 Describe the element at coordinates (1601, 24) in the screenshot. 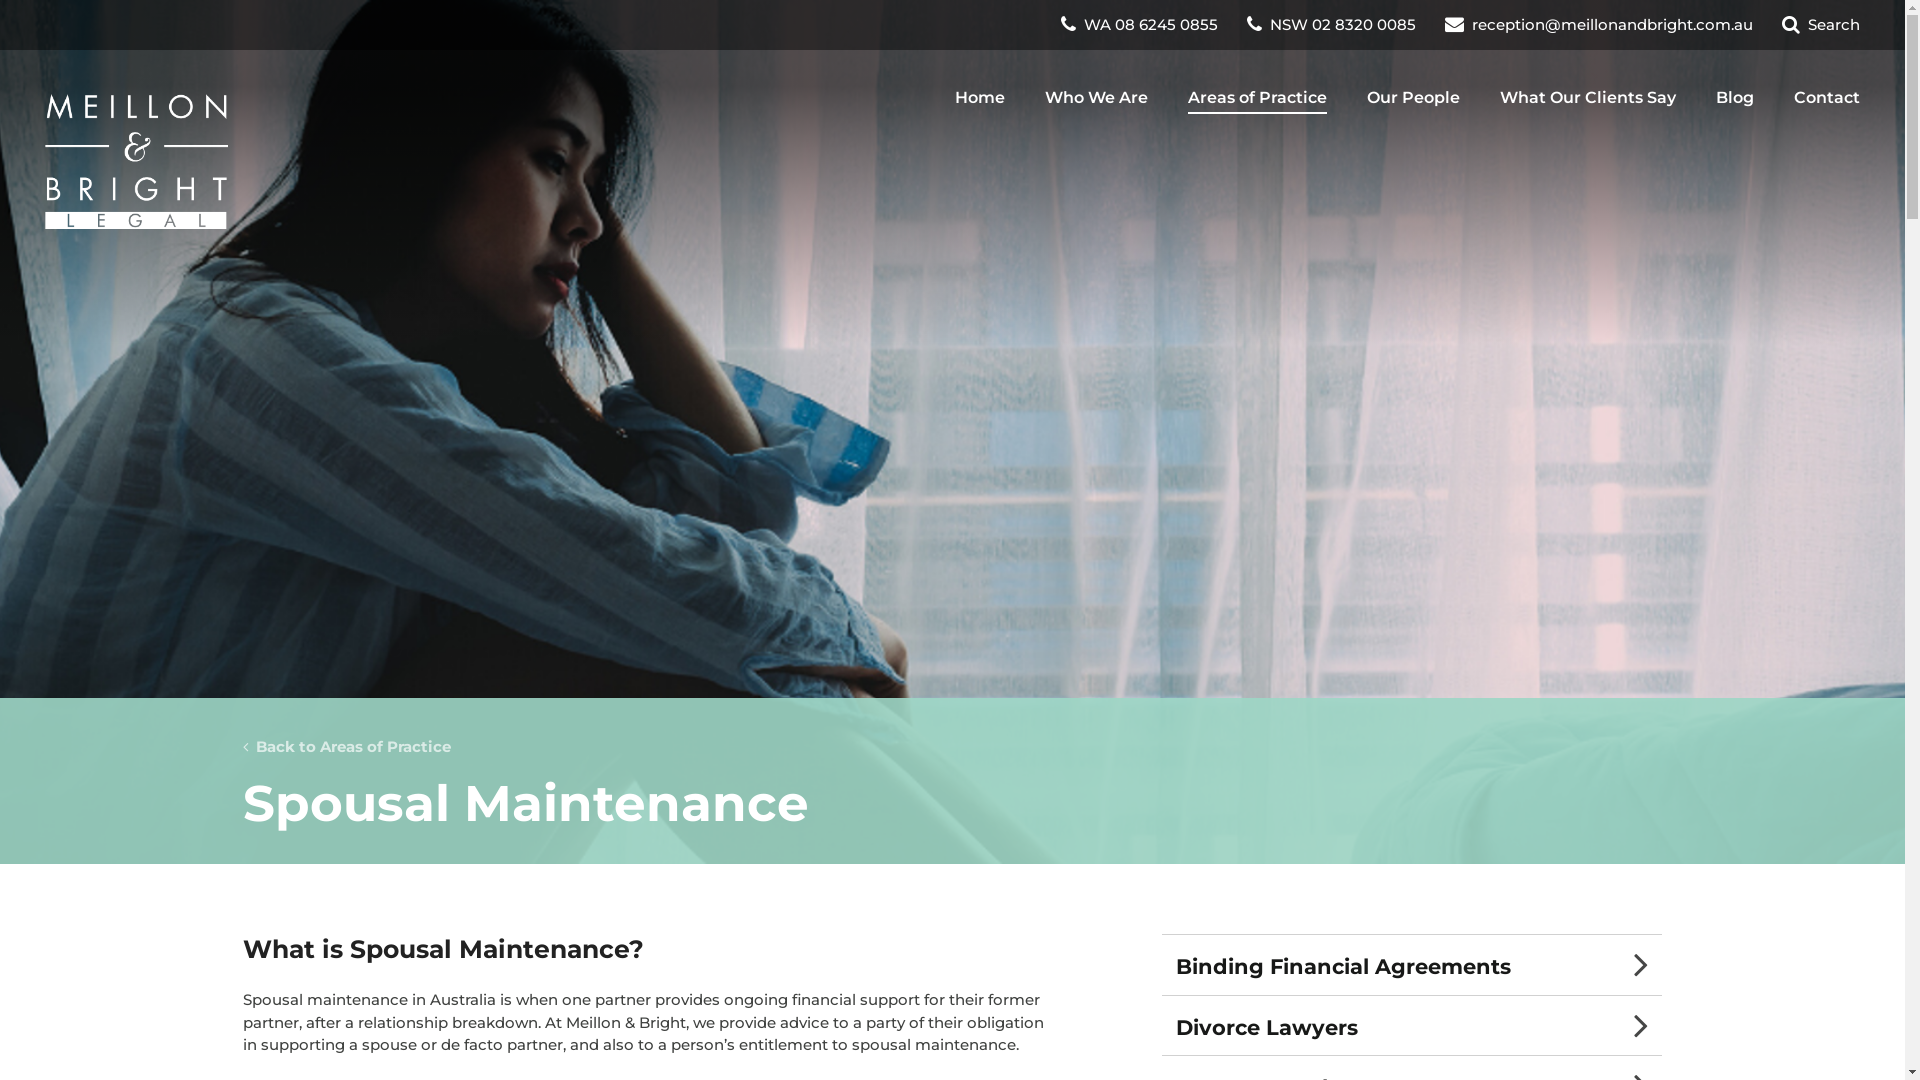

I see `  reception@meillonandbright.com.au` at that location.